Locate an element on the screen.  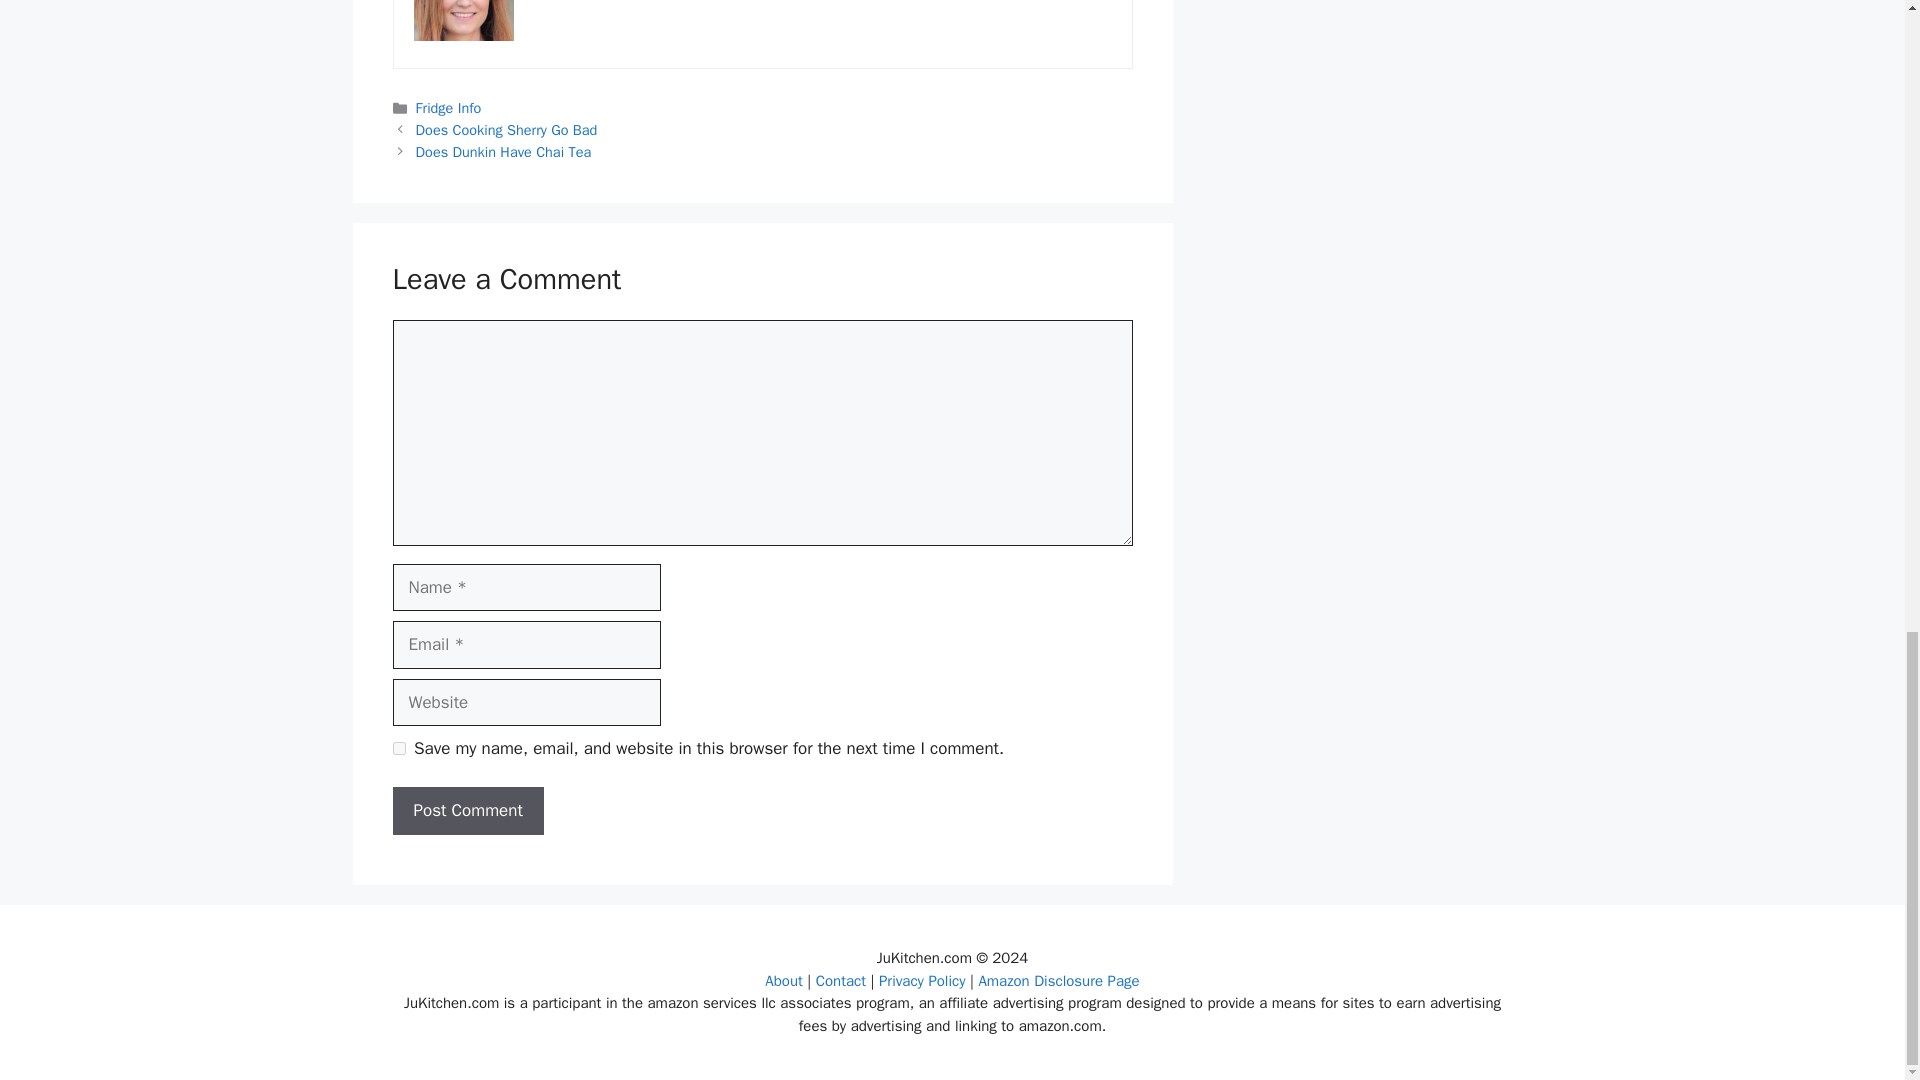
Does Cooking Sherry Go Bad is located at coordinates (506, 130).